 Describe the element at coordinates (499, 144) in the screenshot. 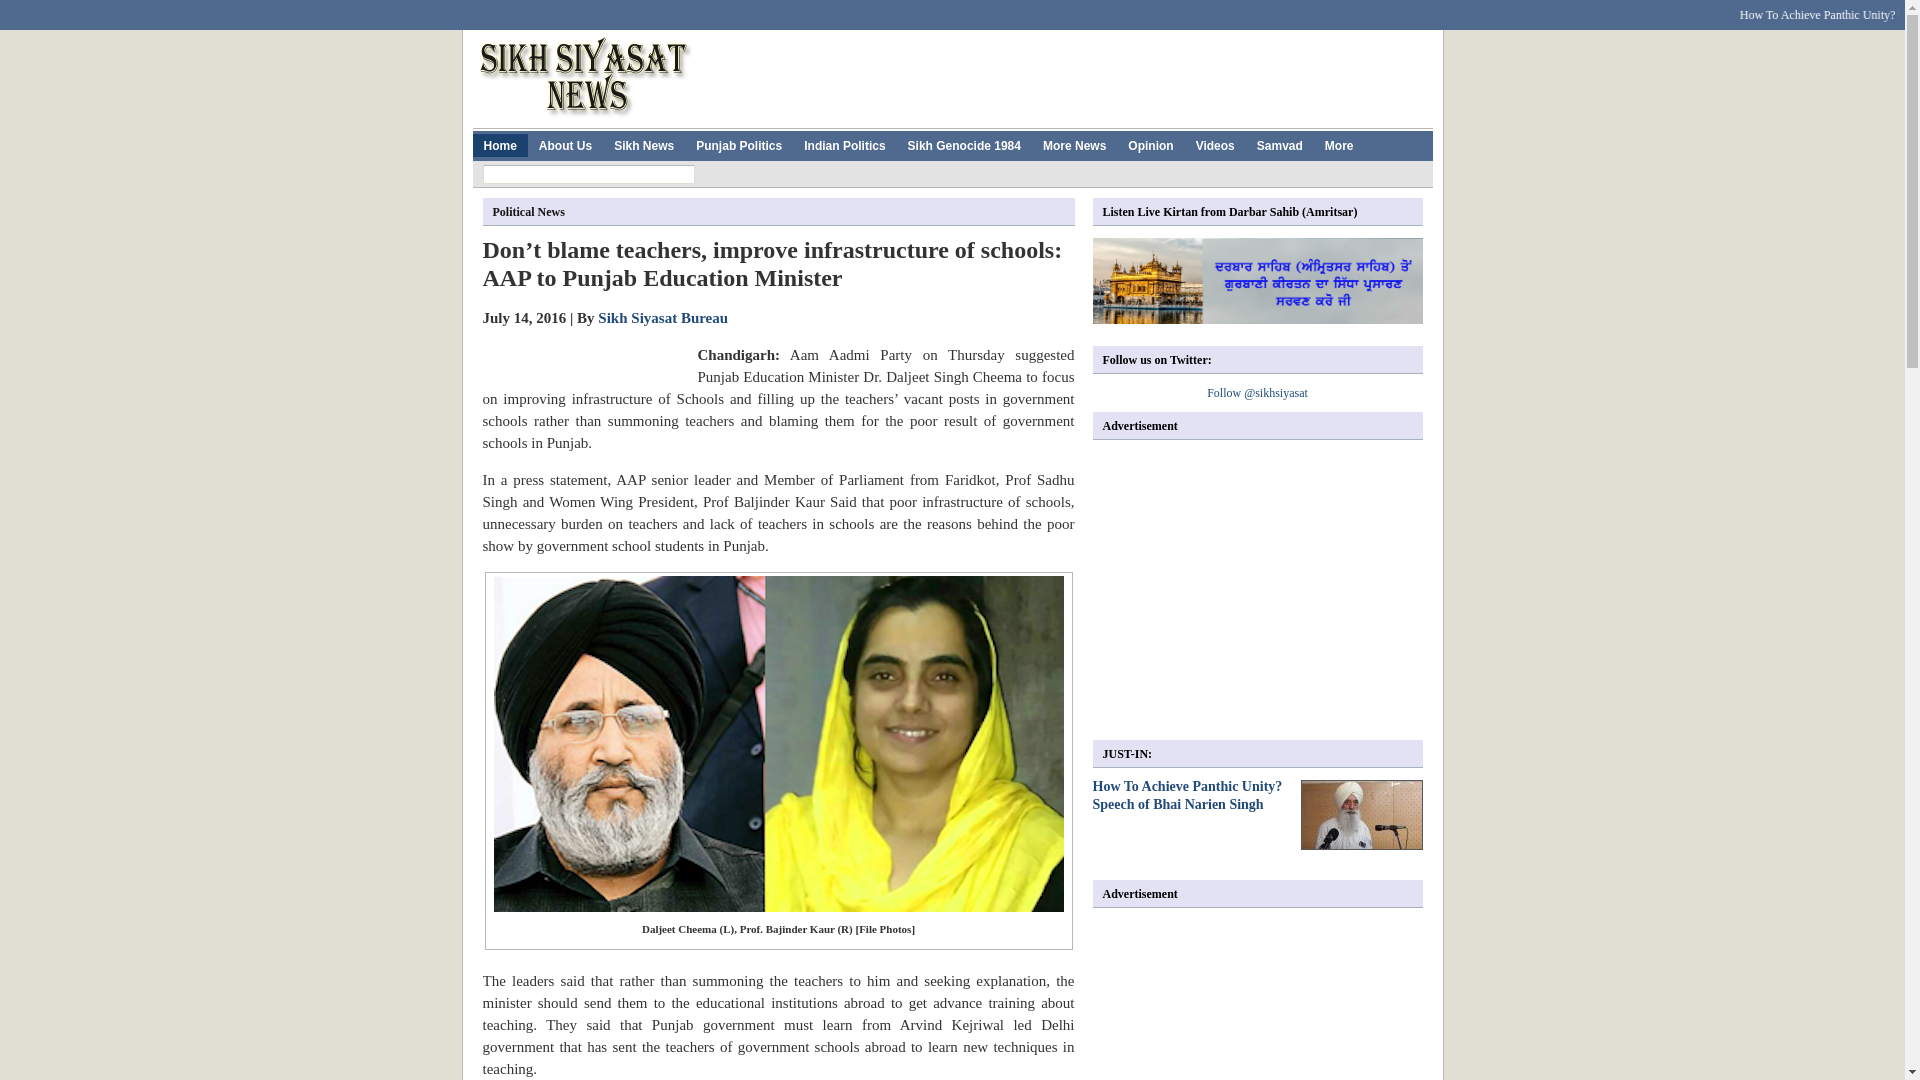

I see `Home` at that location.